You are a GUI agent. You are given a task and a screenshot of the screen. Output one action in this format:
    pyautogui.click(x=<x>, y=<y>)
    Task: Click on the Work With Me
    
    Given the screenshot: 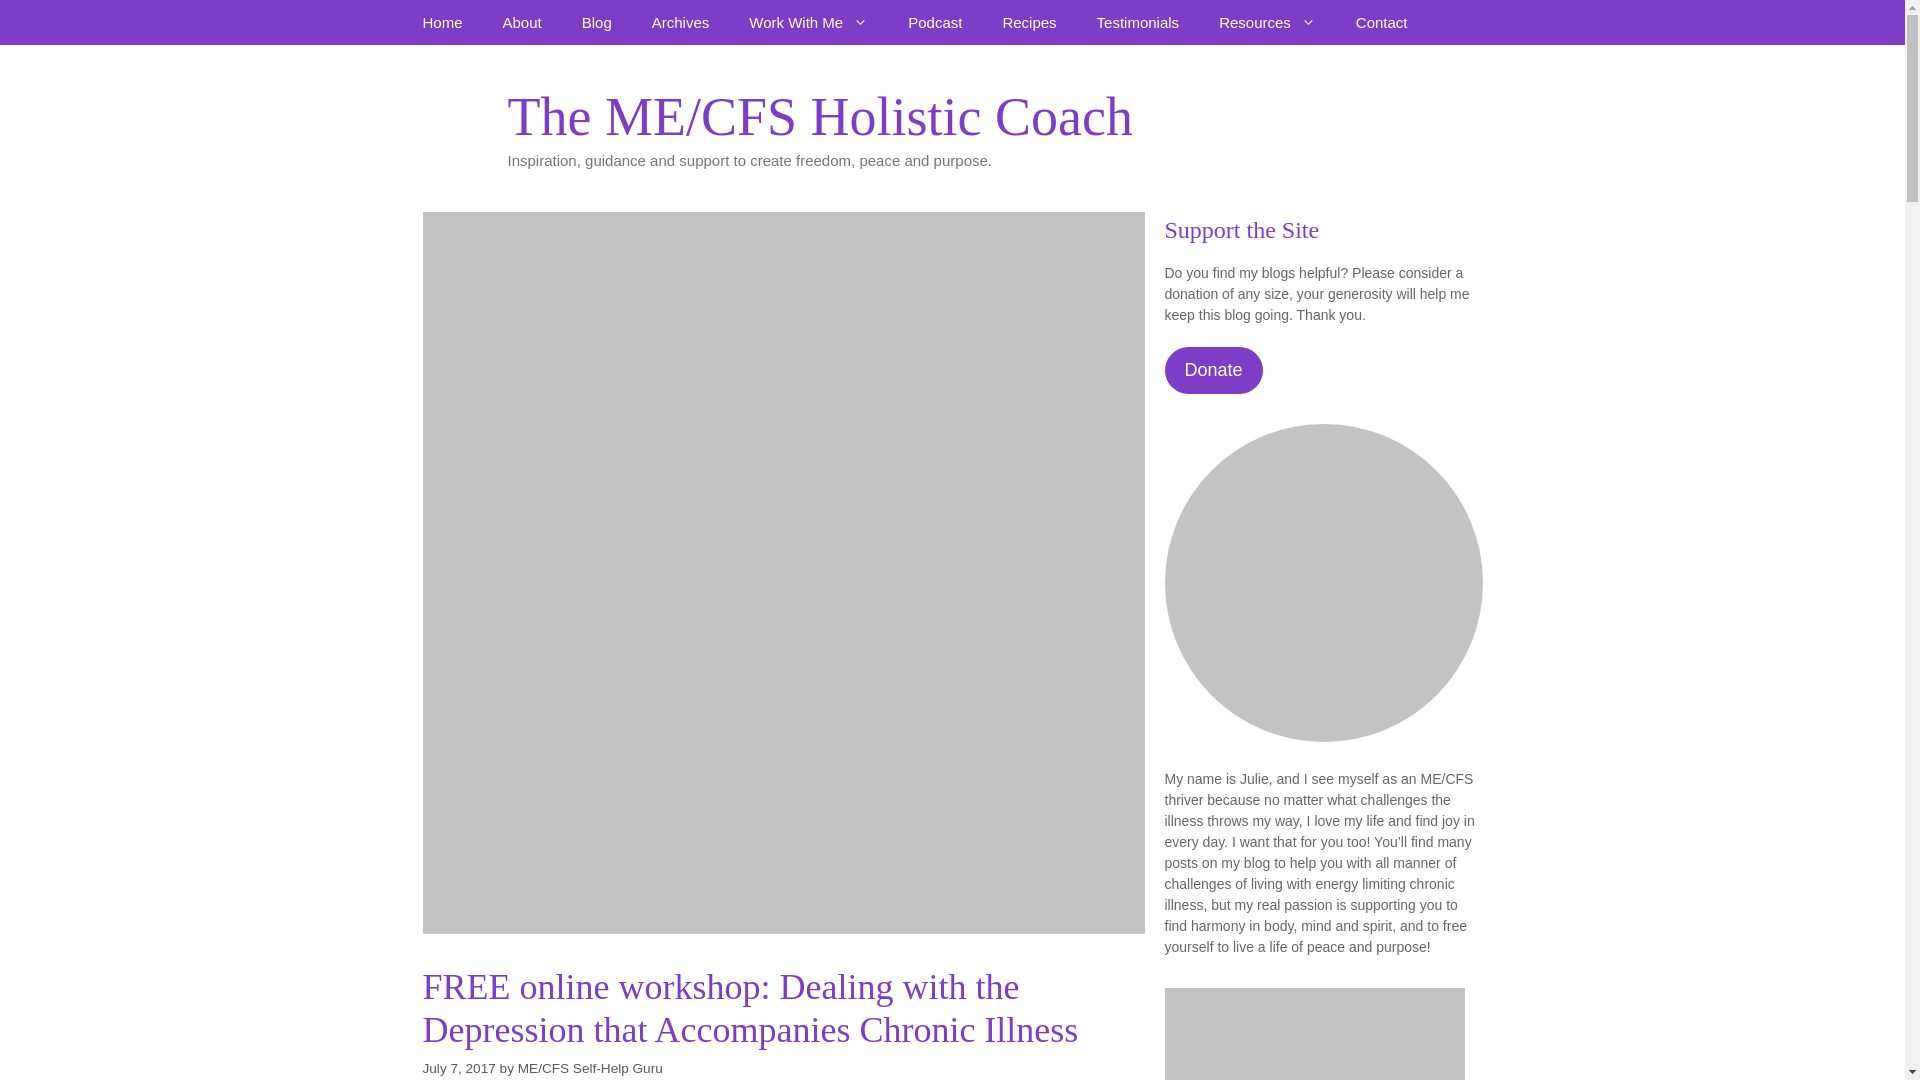 What is the action you would take?
    pyautogui.click(x=808, y=22)
    